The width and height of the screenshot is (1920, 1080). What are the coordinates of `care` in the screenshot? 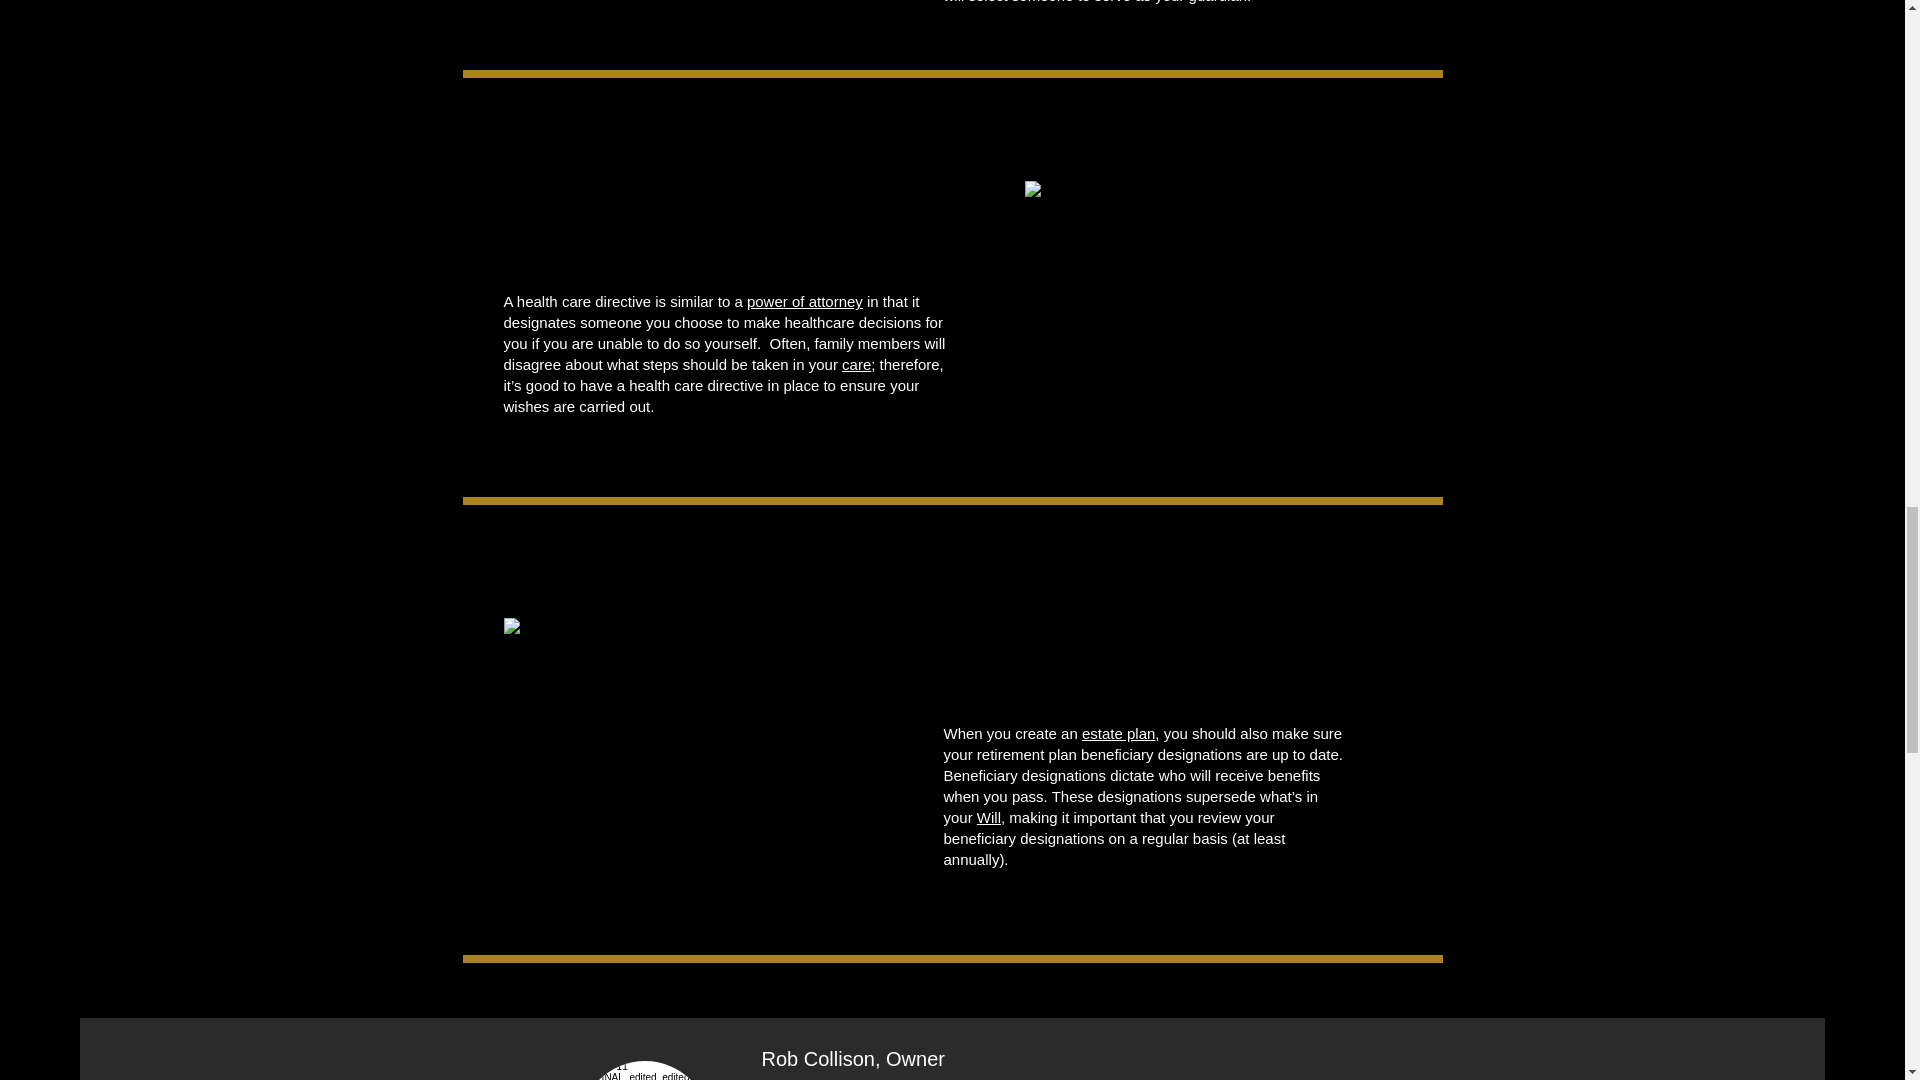 It's located at (856, 364).